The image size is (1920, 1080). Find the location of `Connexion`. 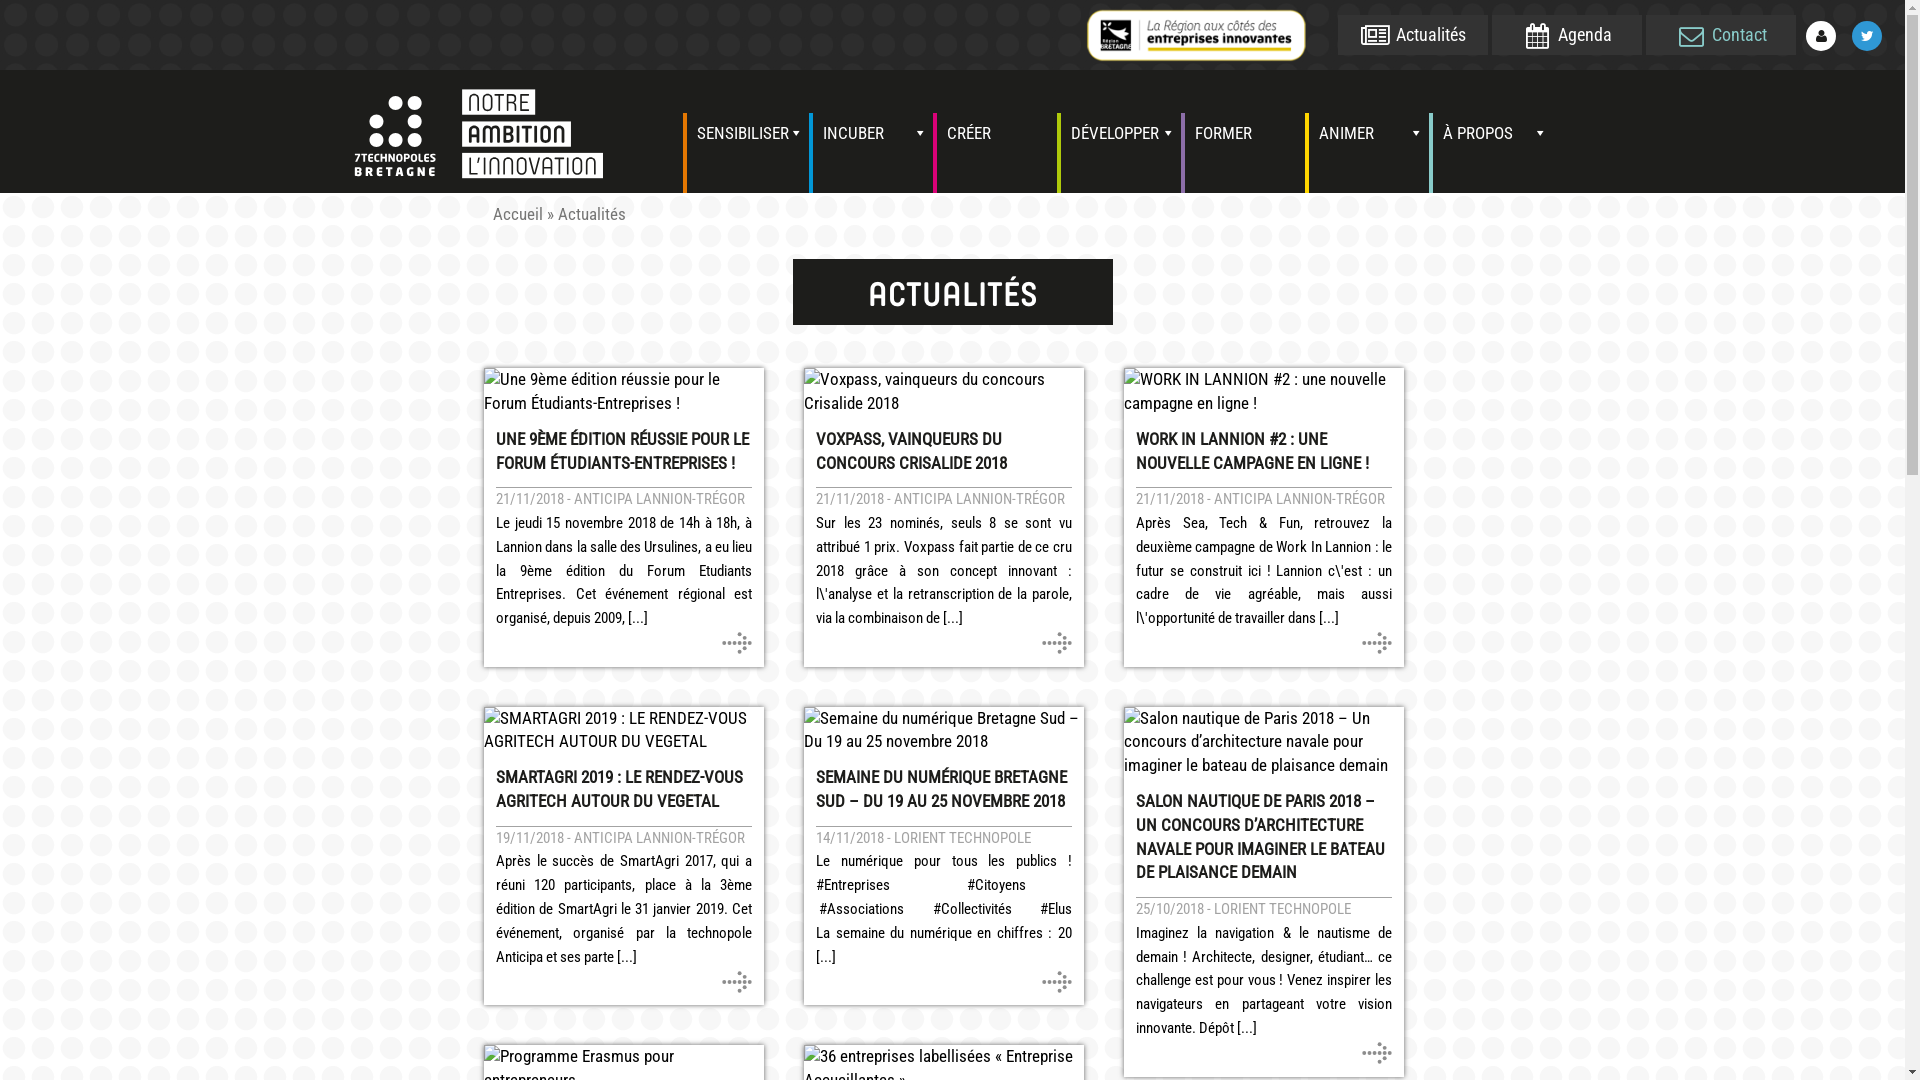

Connexion is located at coordinates (1821, 35).